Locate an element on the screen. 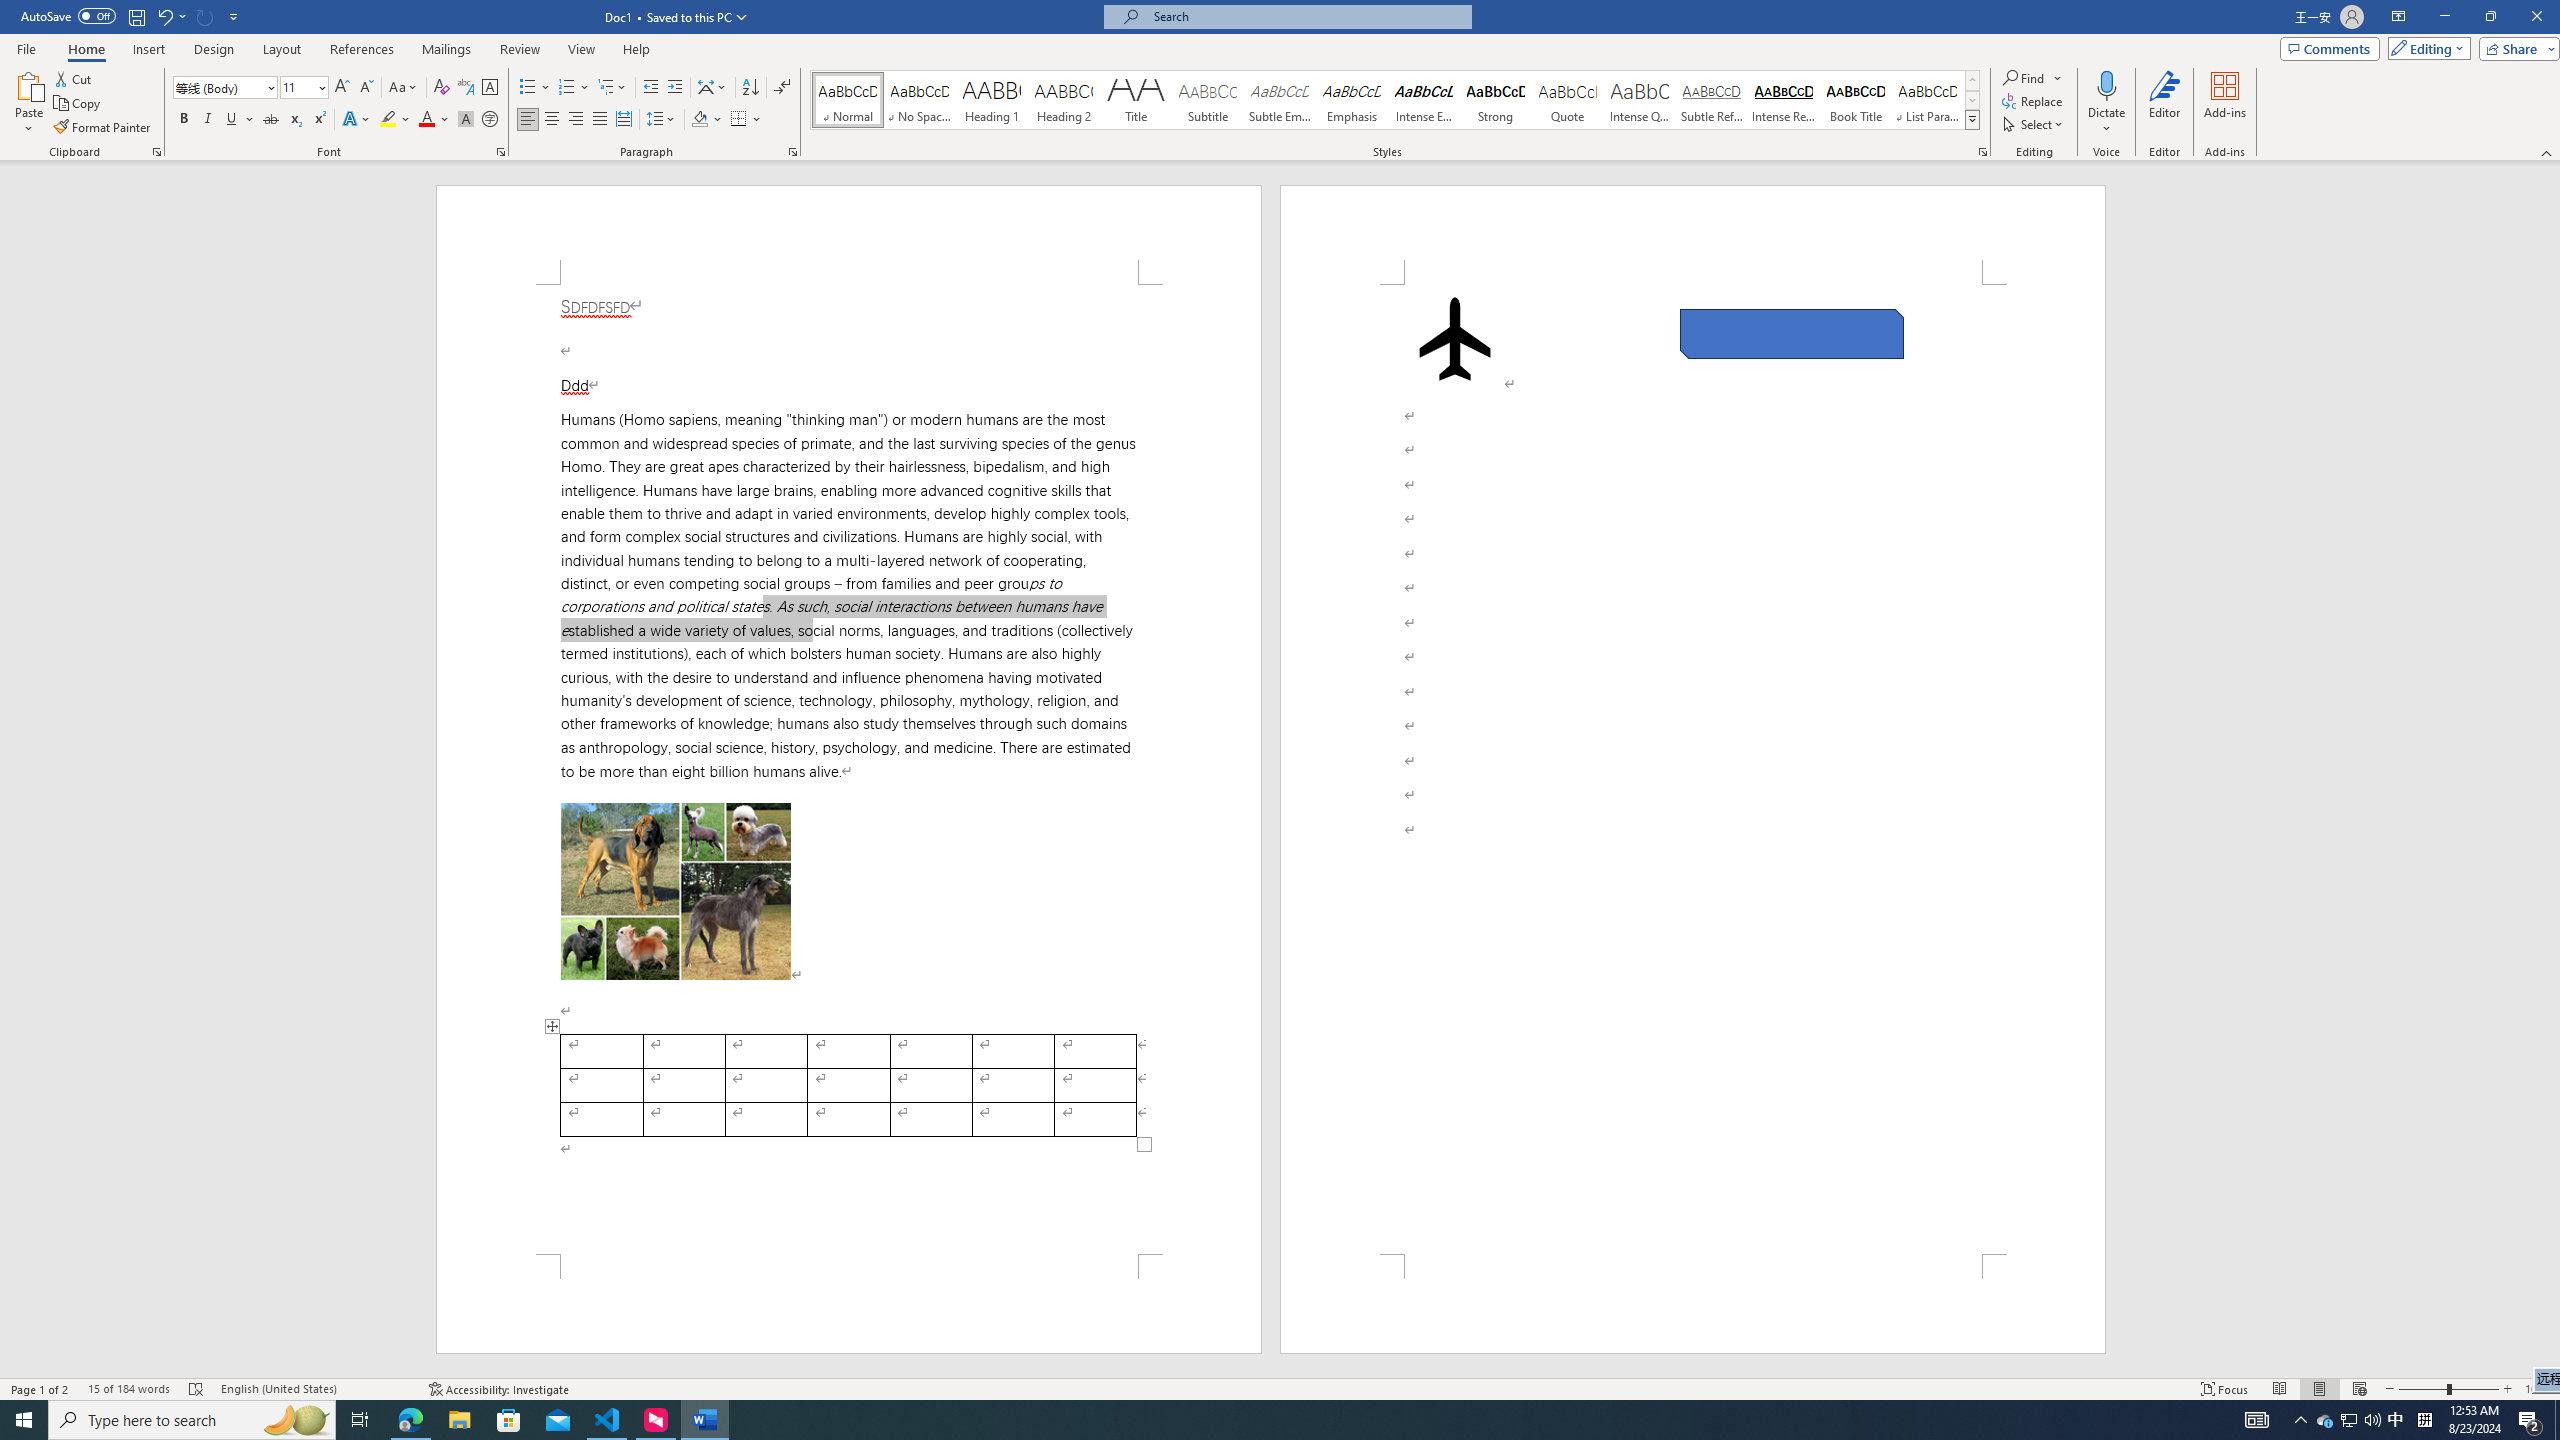 The width and height of the screenshot is (2560, 1440). Phonetic Guide... is located at coordinates (466, 88).